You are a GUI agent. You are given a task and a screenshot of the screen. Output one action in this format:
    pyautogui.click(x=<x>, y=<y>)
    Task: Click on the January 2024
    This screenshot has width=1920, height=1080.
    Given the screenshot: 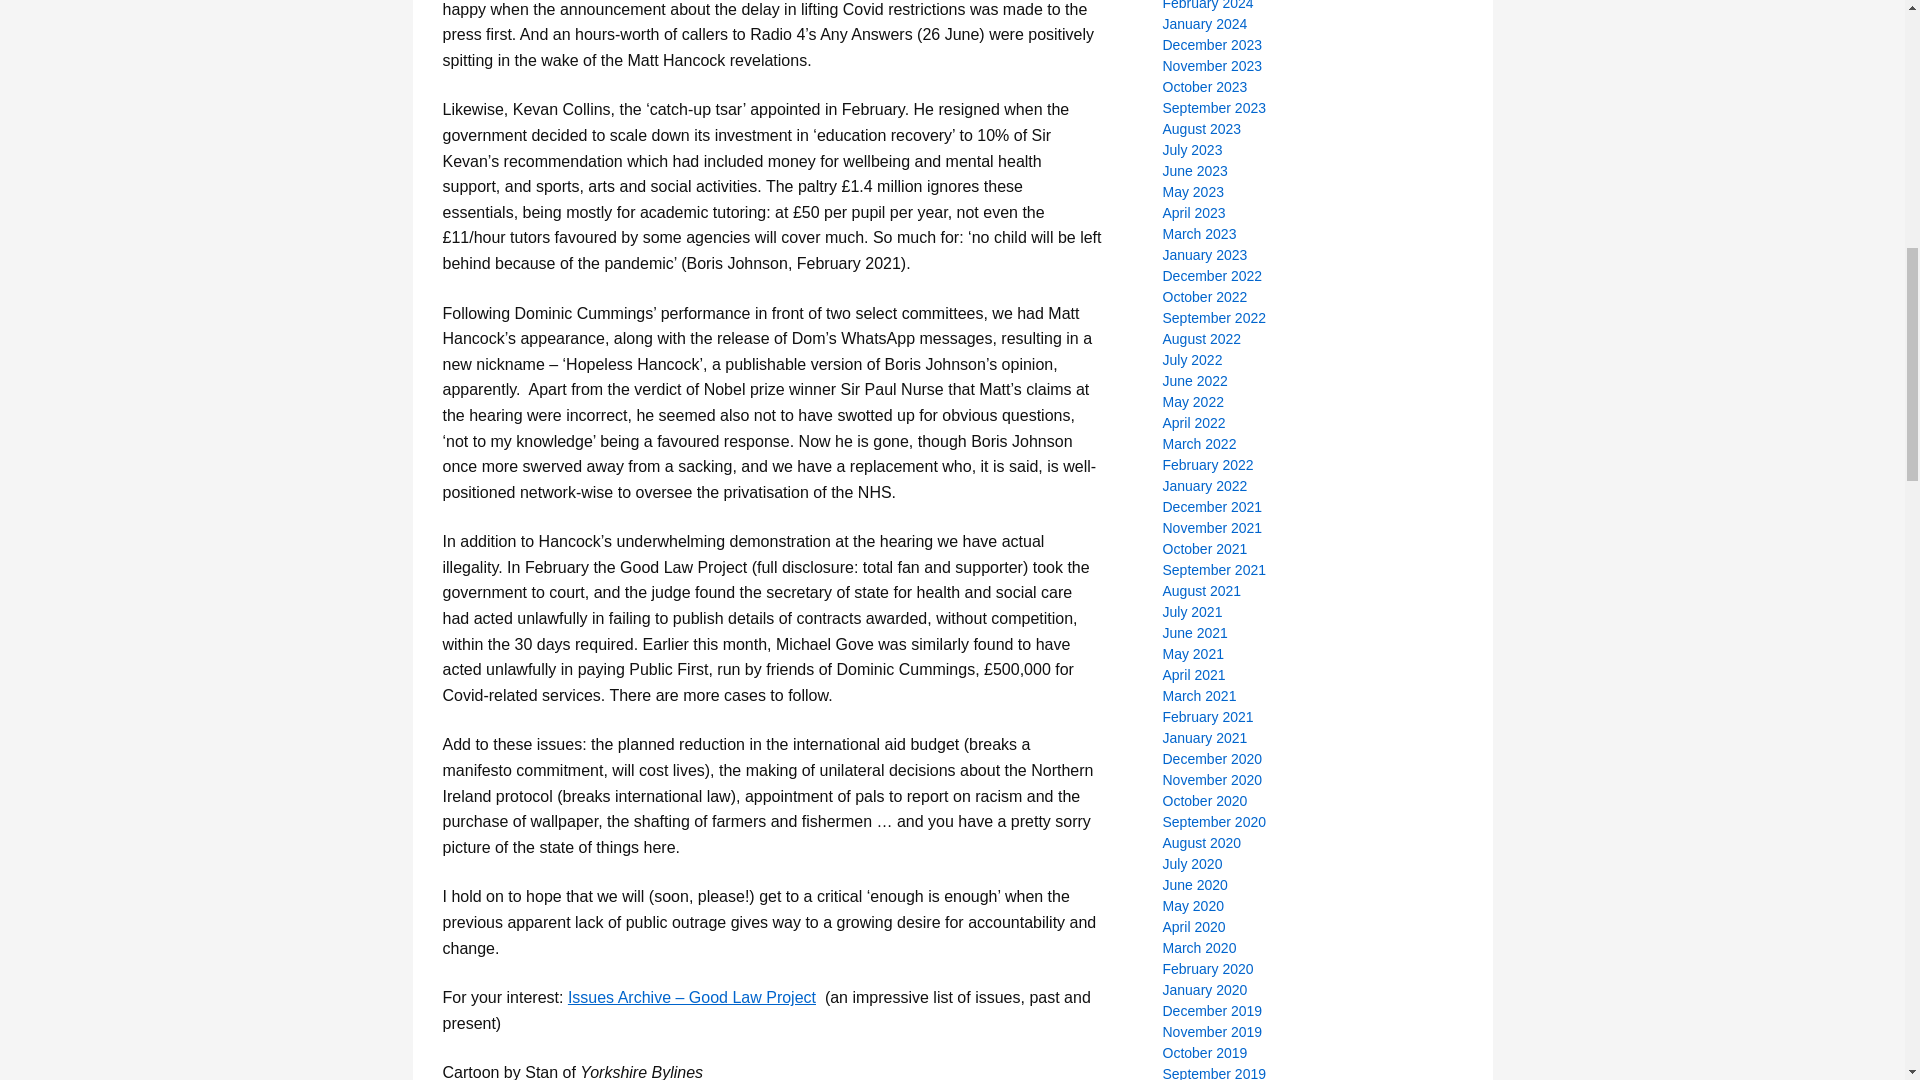 What is the action you would take?
    pyautogui.click(x=1204, y=24)
    